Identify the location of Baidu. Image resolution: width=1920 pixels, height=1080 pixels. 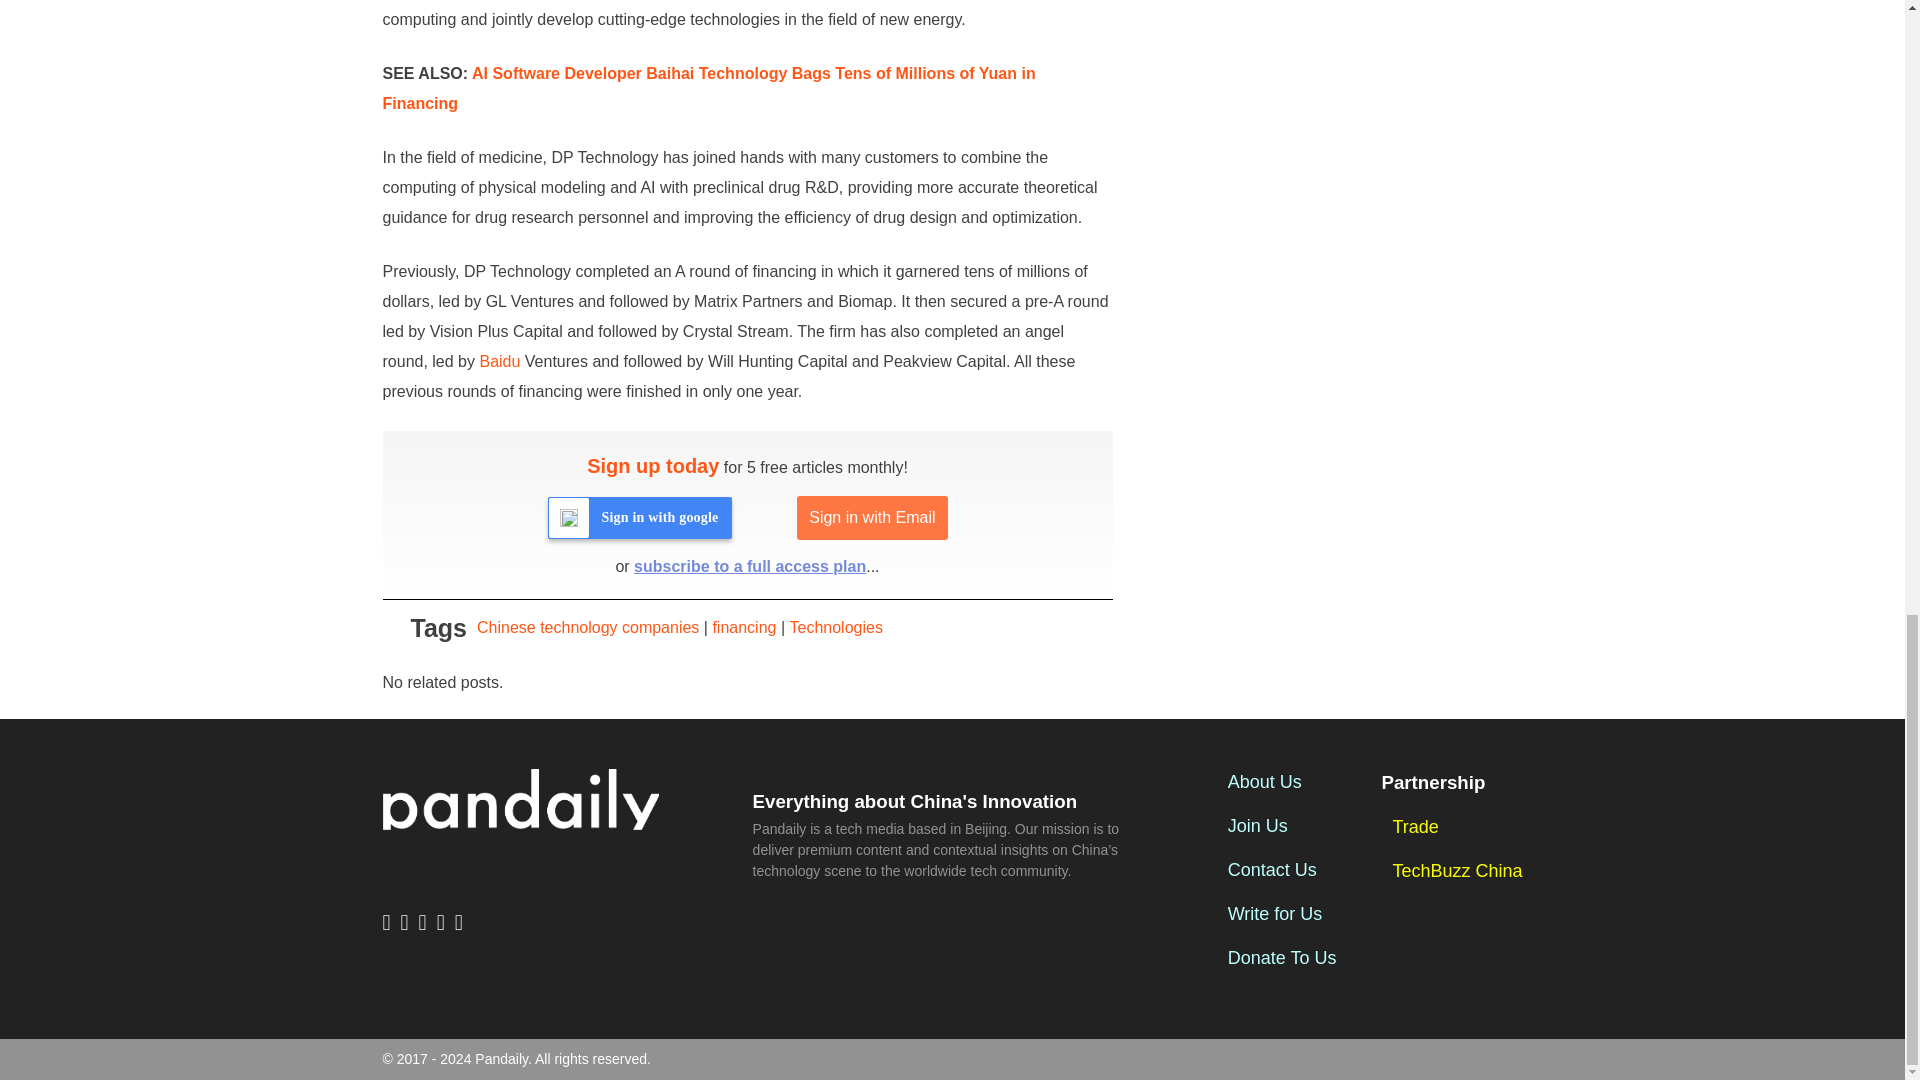
(499, 362).